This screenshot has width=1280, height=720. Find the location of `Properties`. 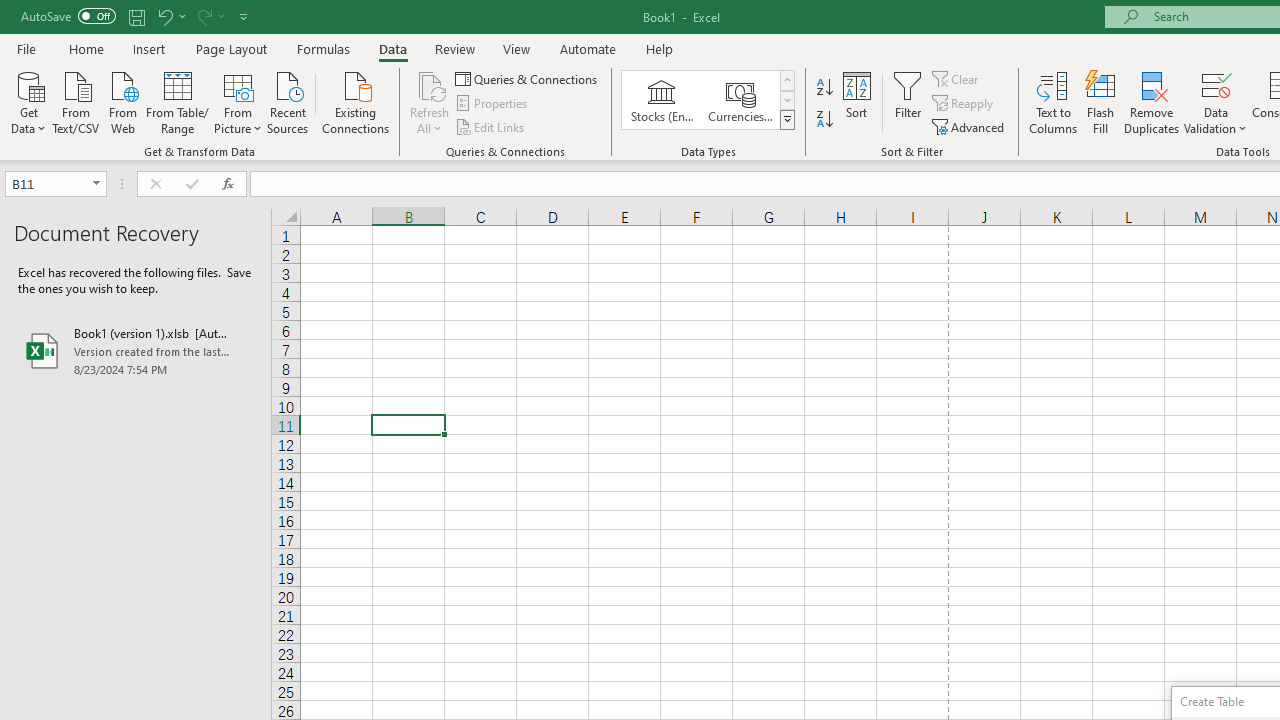

Properties is located at coordinates (492, 104).